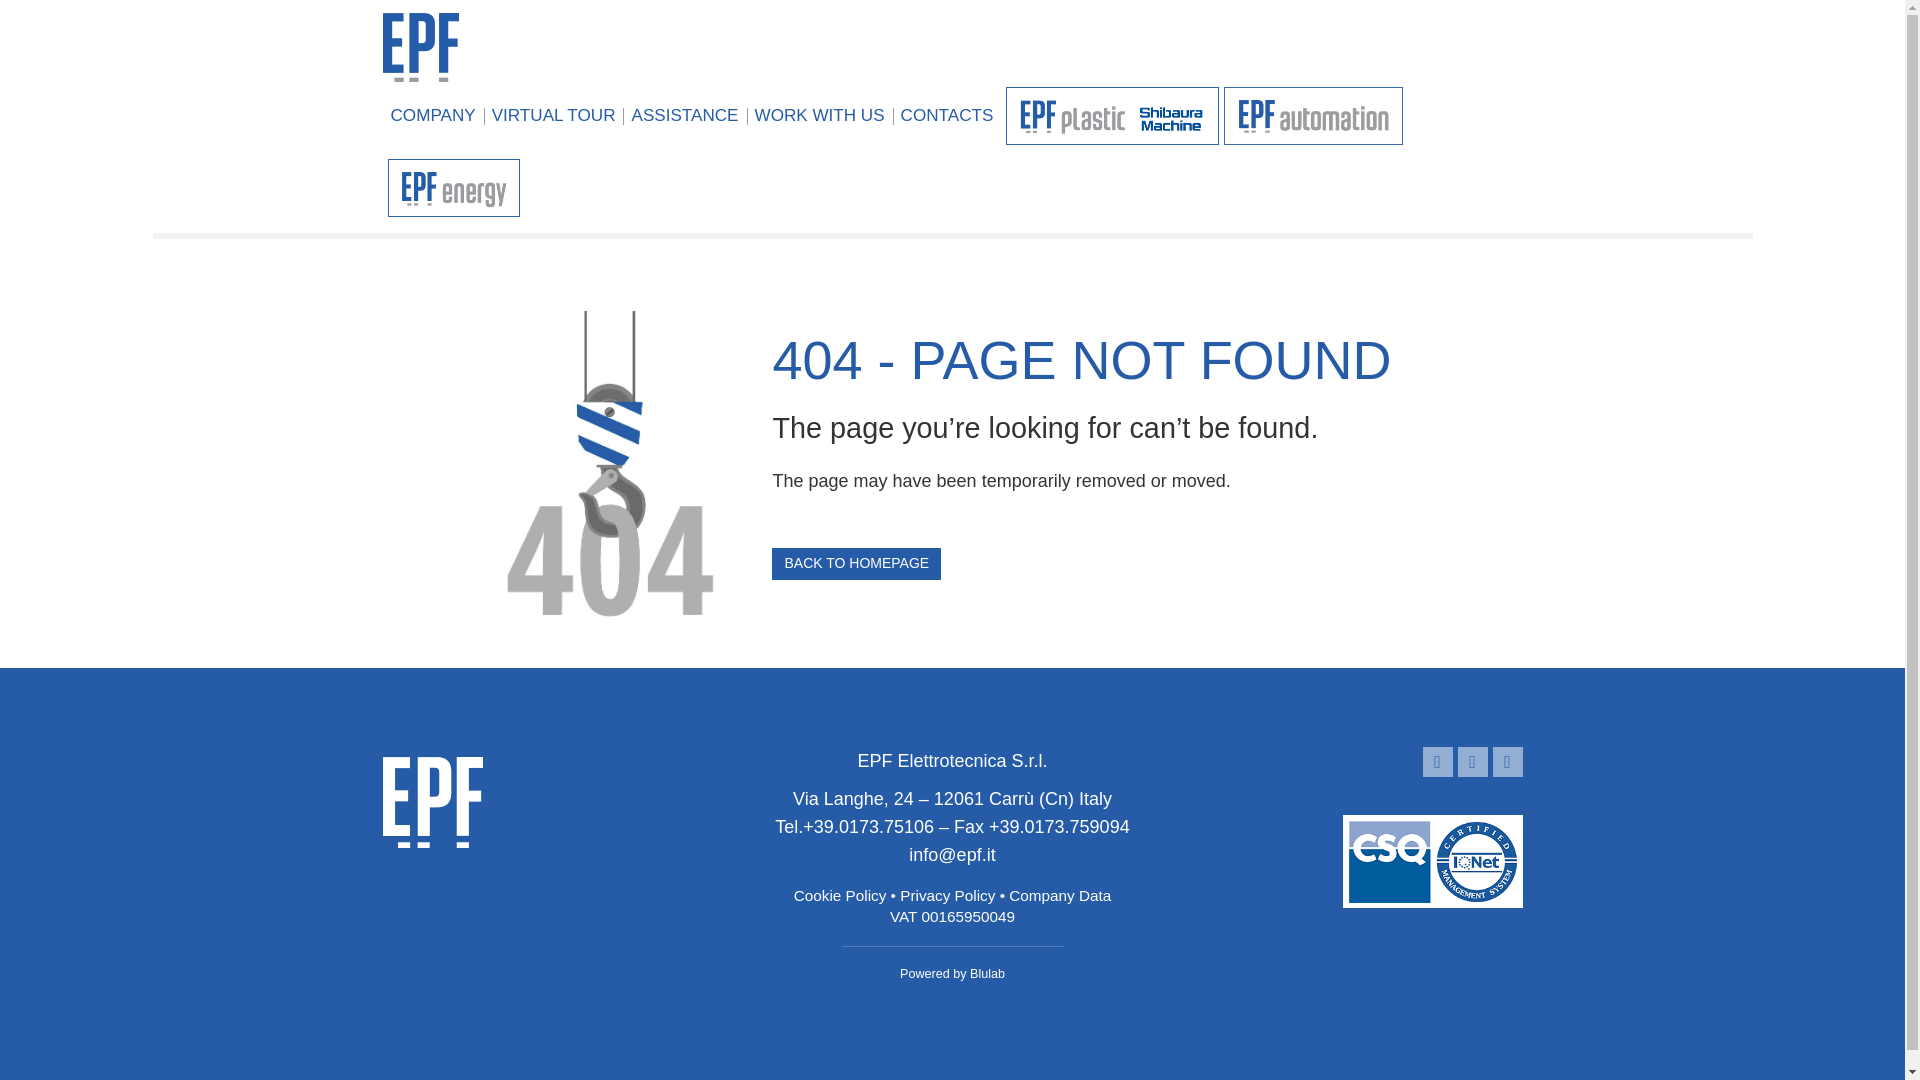  Describe the element at coordinates (947, 118) in the screenshot. I see `CONTACTS` at that location.